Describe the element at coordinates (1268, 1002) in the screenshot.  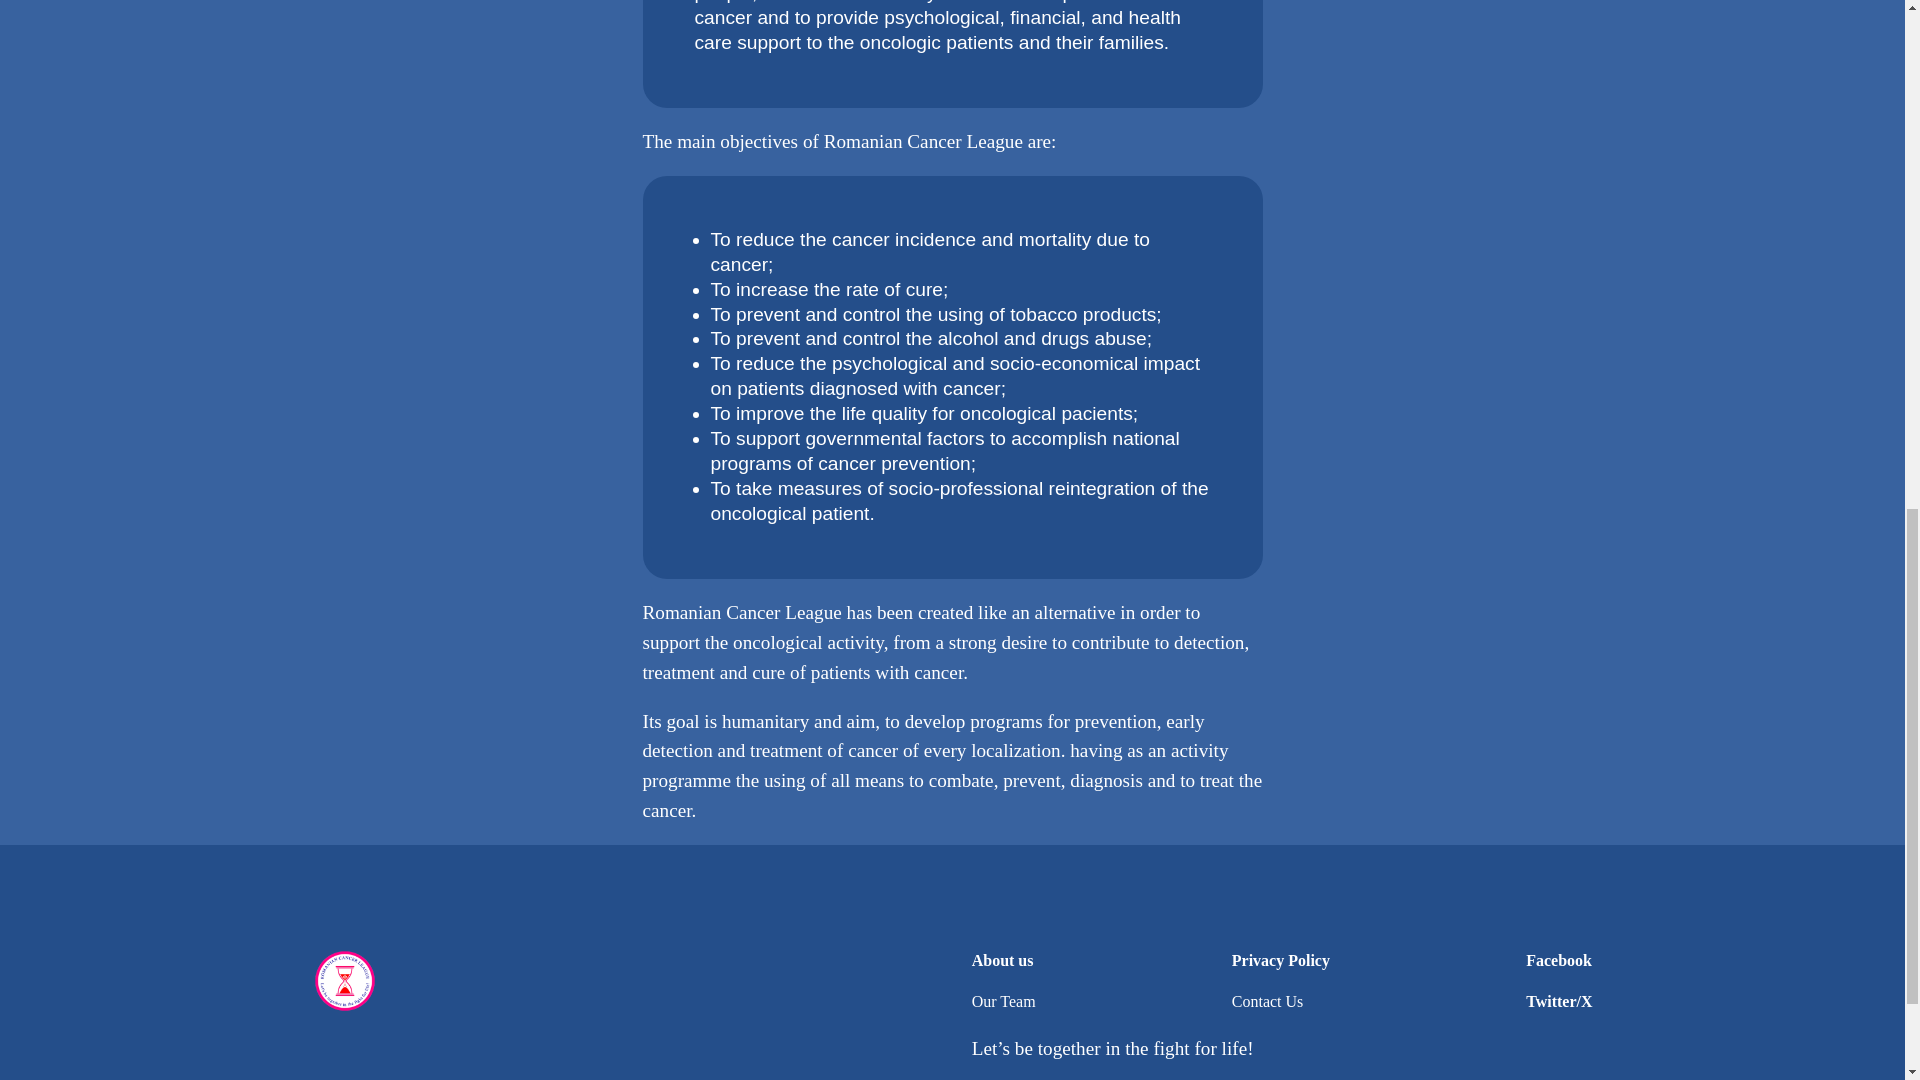
I see `Contact Us` at that location.